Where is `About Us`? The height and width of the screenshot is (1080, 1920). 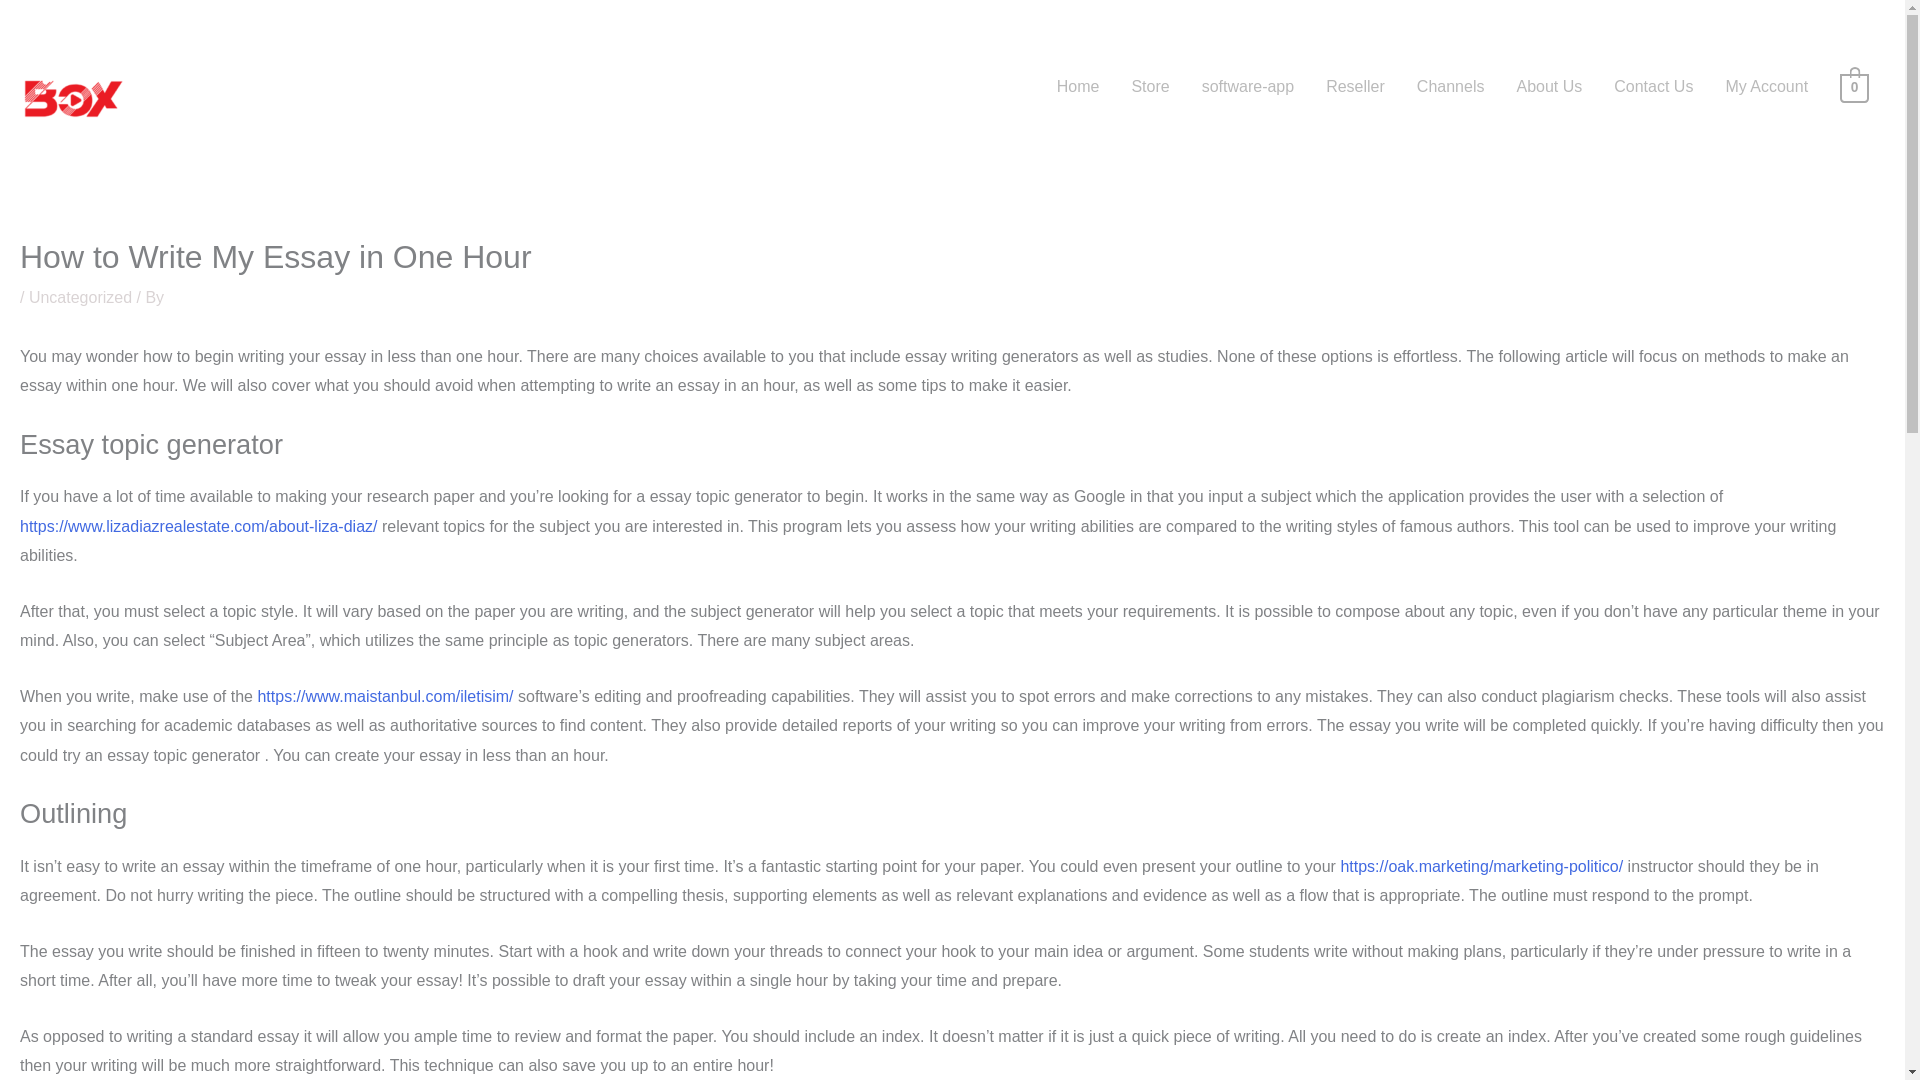
About Us is located at coordinates (1548, 86).